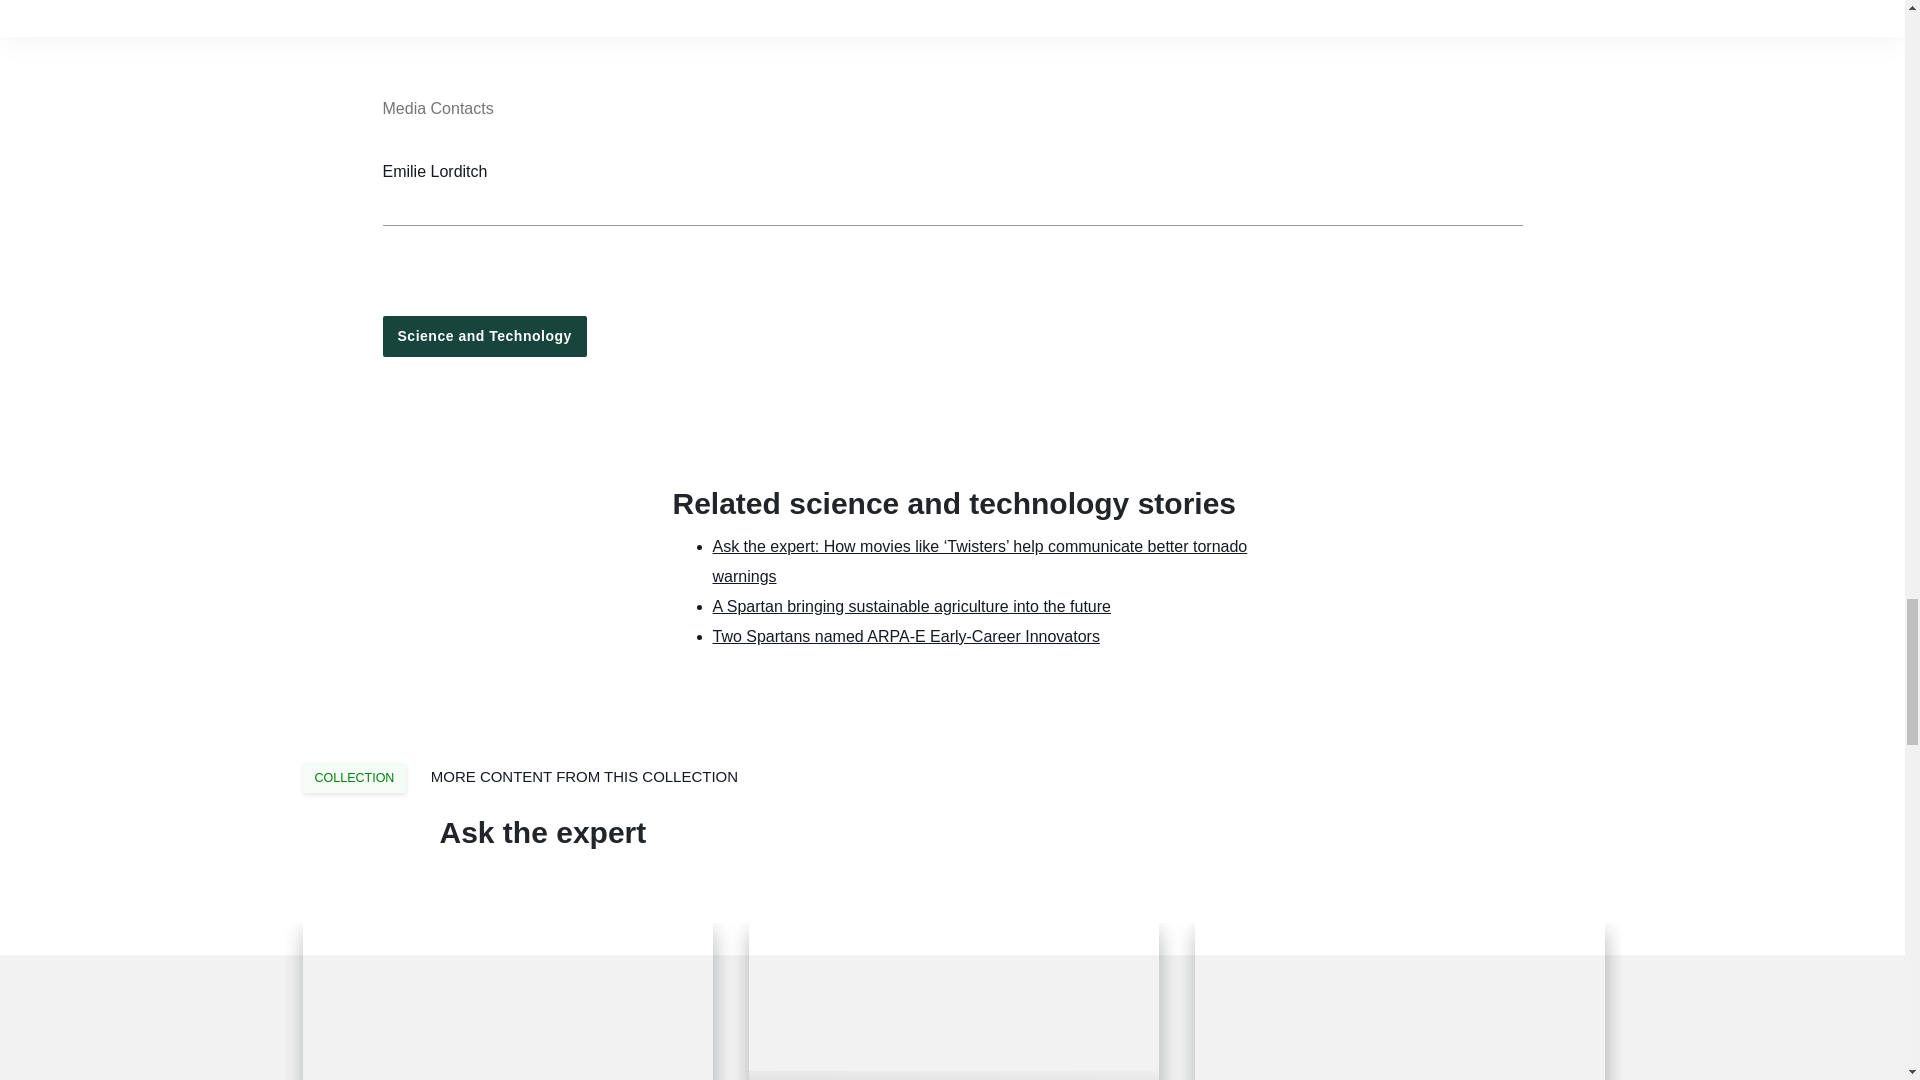 This screenshot has width=1920, height=1080. Describe the element at coordinates (484, 336) in the screenshot. I see `Science and Technology` at that location.